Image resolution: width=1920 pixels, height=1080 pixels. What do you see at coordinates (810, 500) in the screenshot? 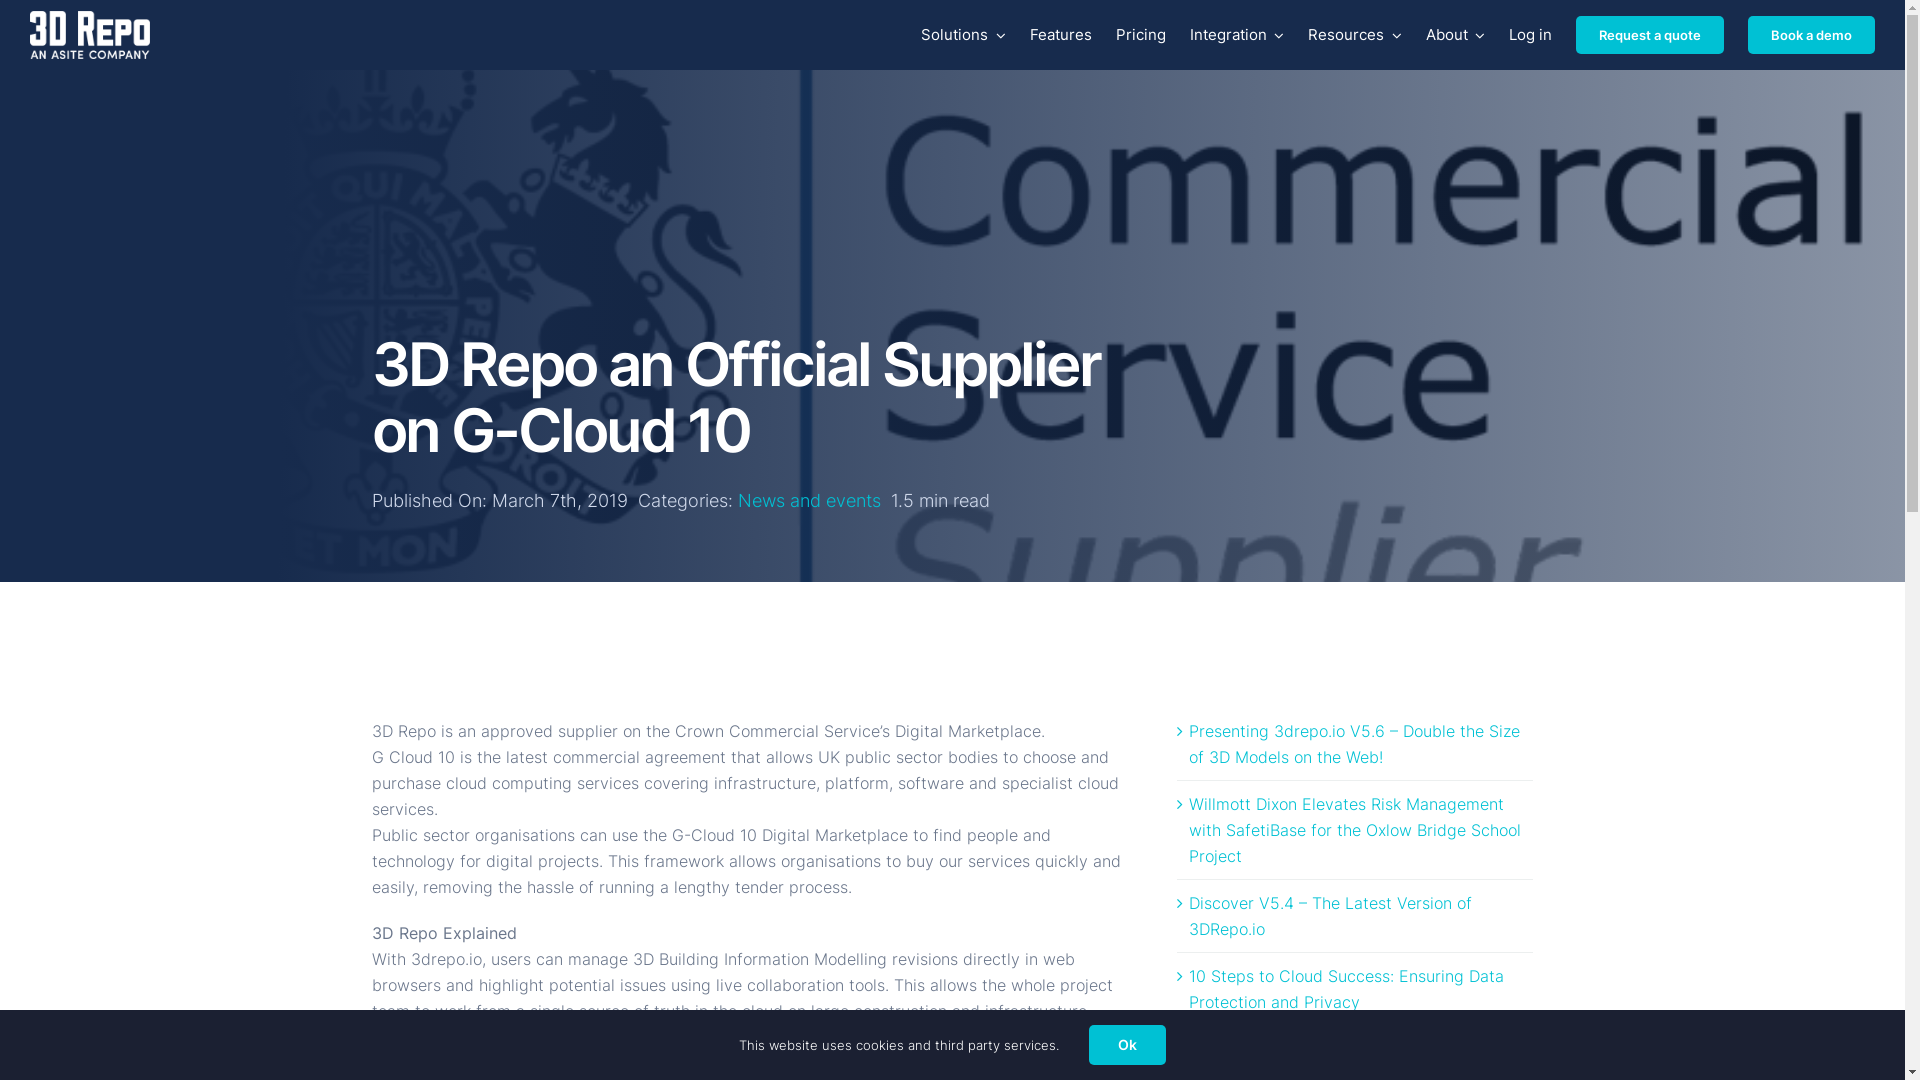
I see `News and events` at bounding box center [810, 500].